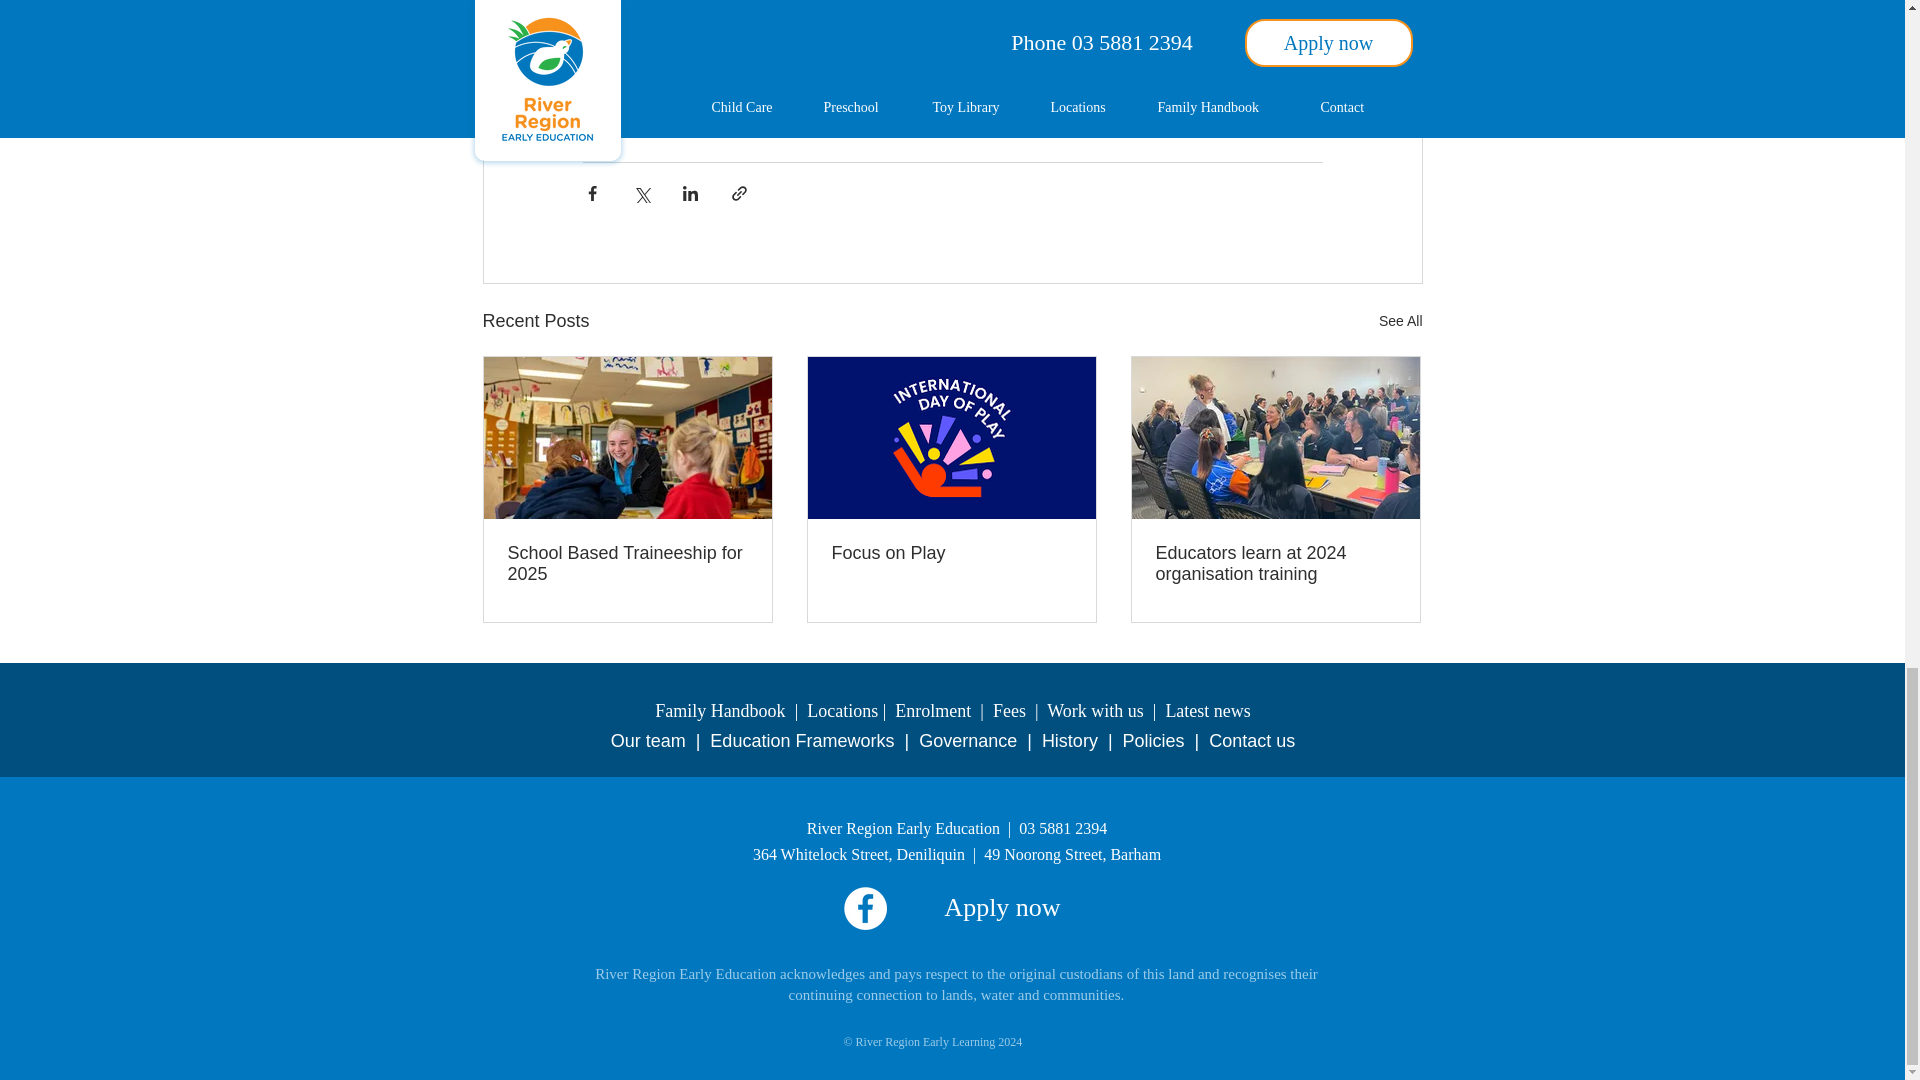 Image resolution: width=1920 pixels, height=1080 pixels. Describe the element at coordinates (1252, 740) in the screenshot. I see `Contact us` at that location.